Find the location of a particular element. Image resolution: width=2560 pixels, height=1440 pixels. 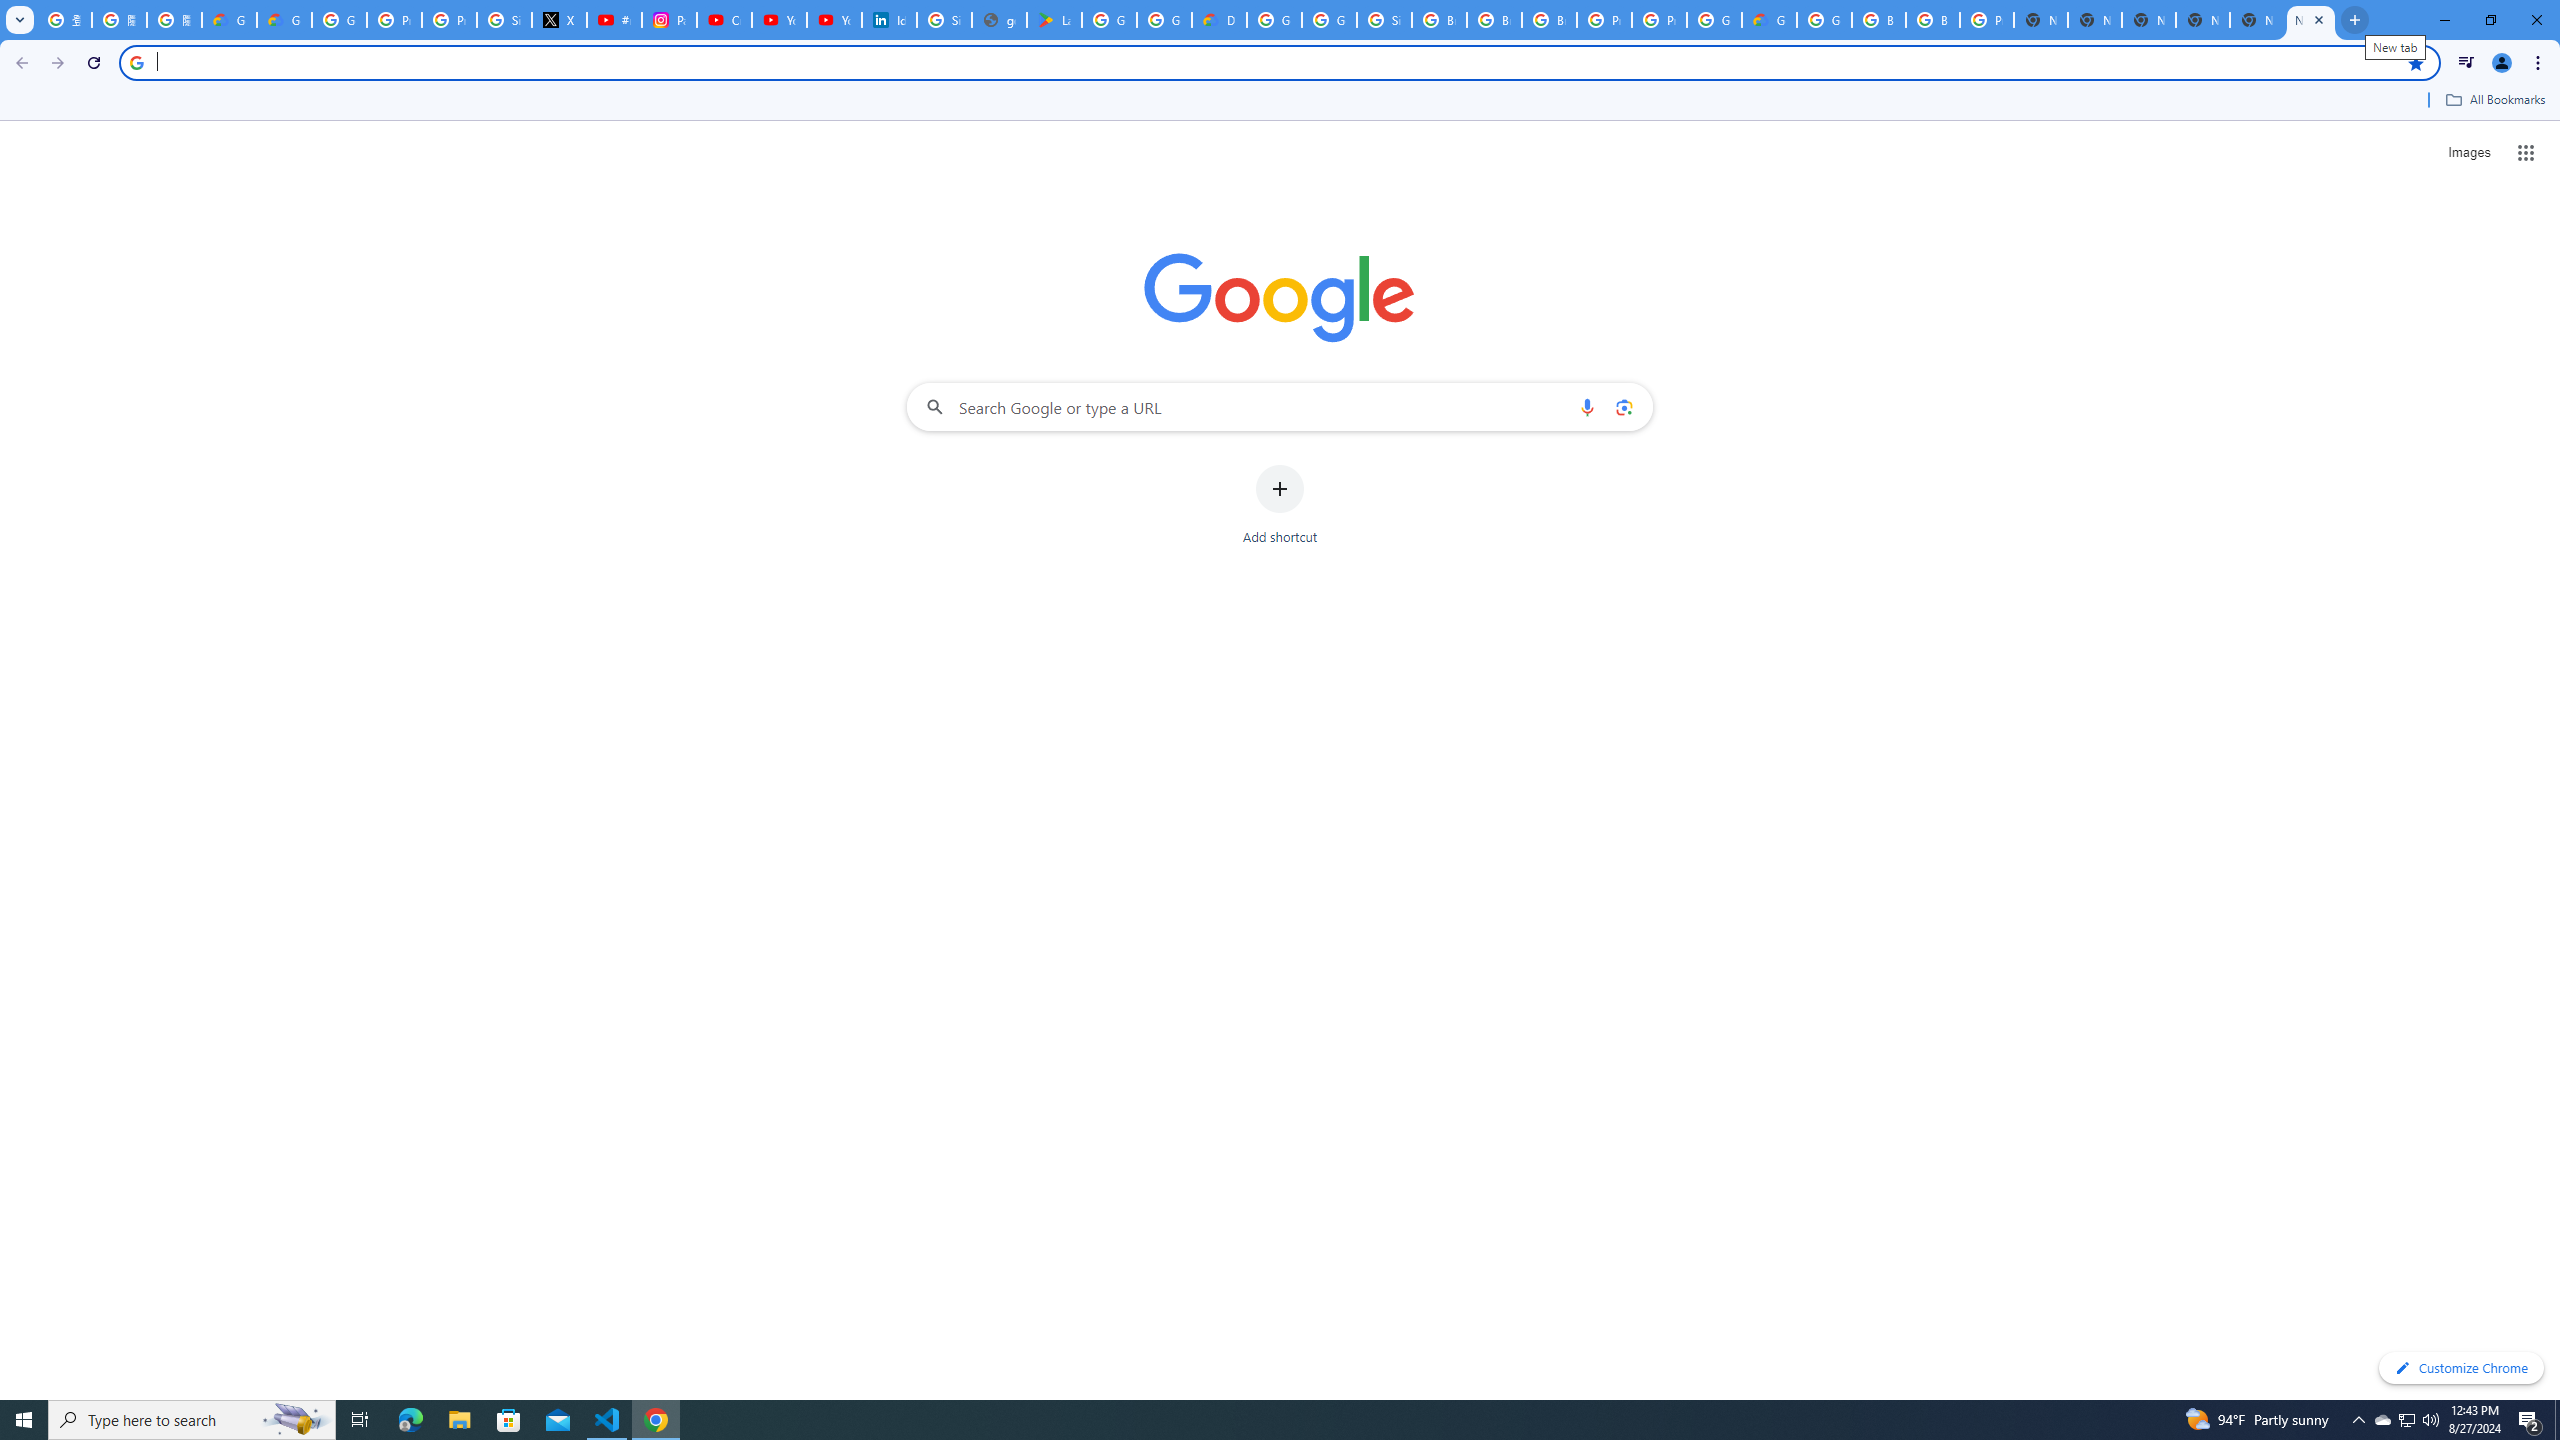

Search for Images  is located at coordinates (2468, 153).